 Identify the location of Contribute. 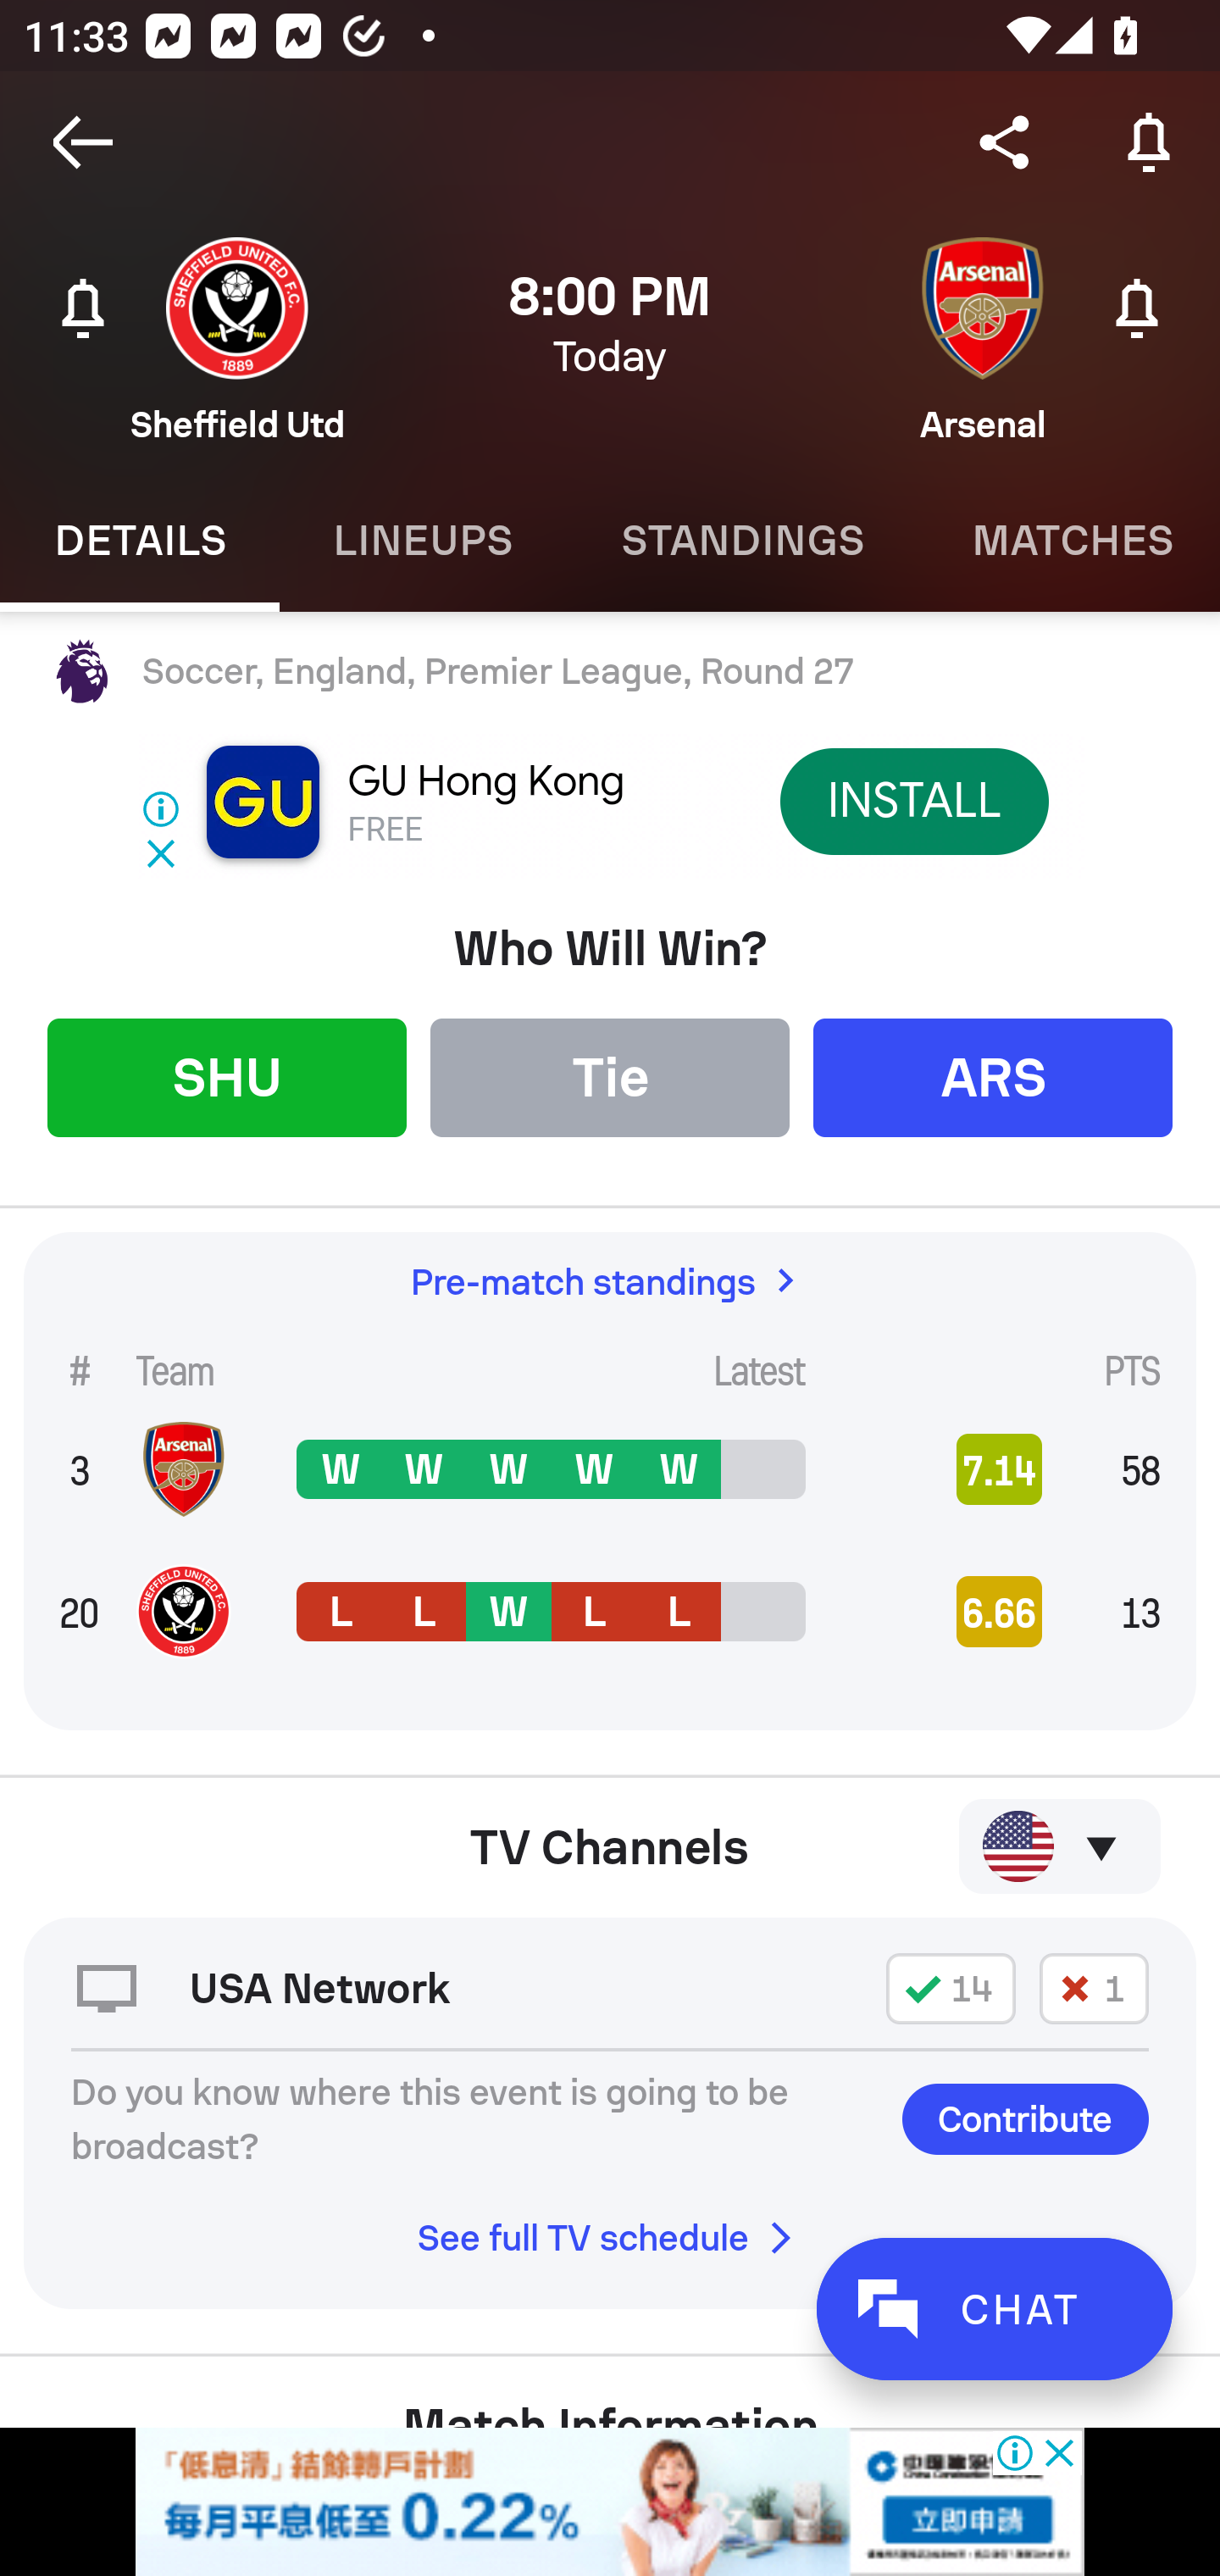
(1025, 2118).